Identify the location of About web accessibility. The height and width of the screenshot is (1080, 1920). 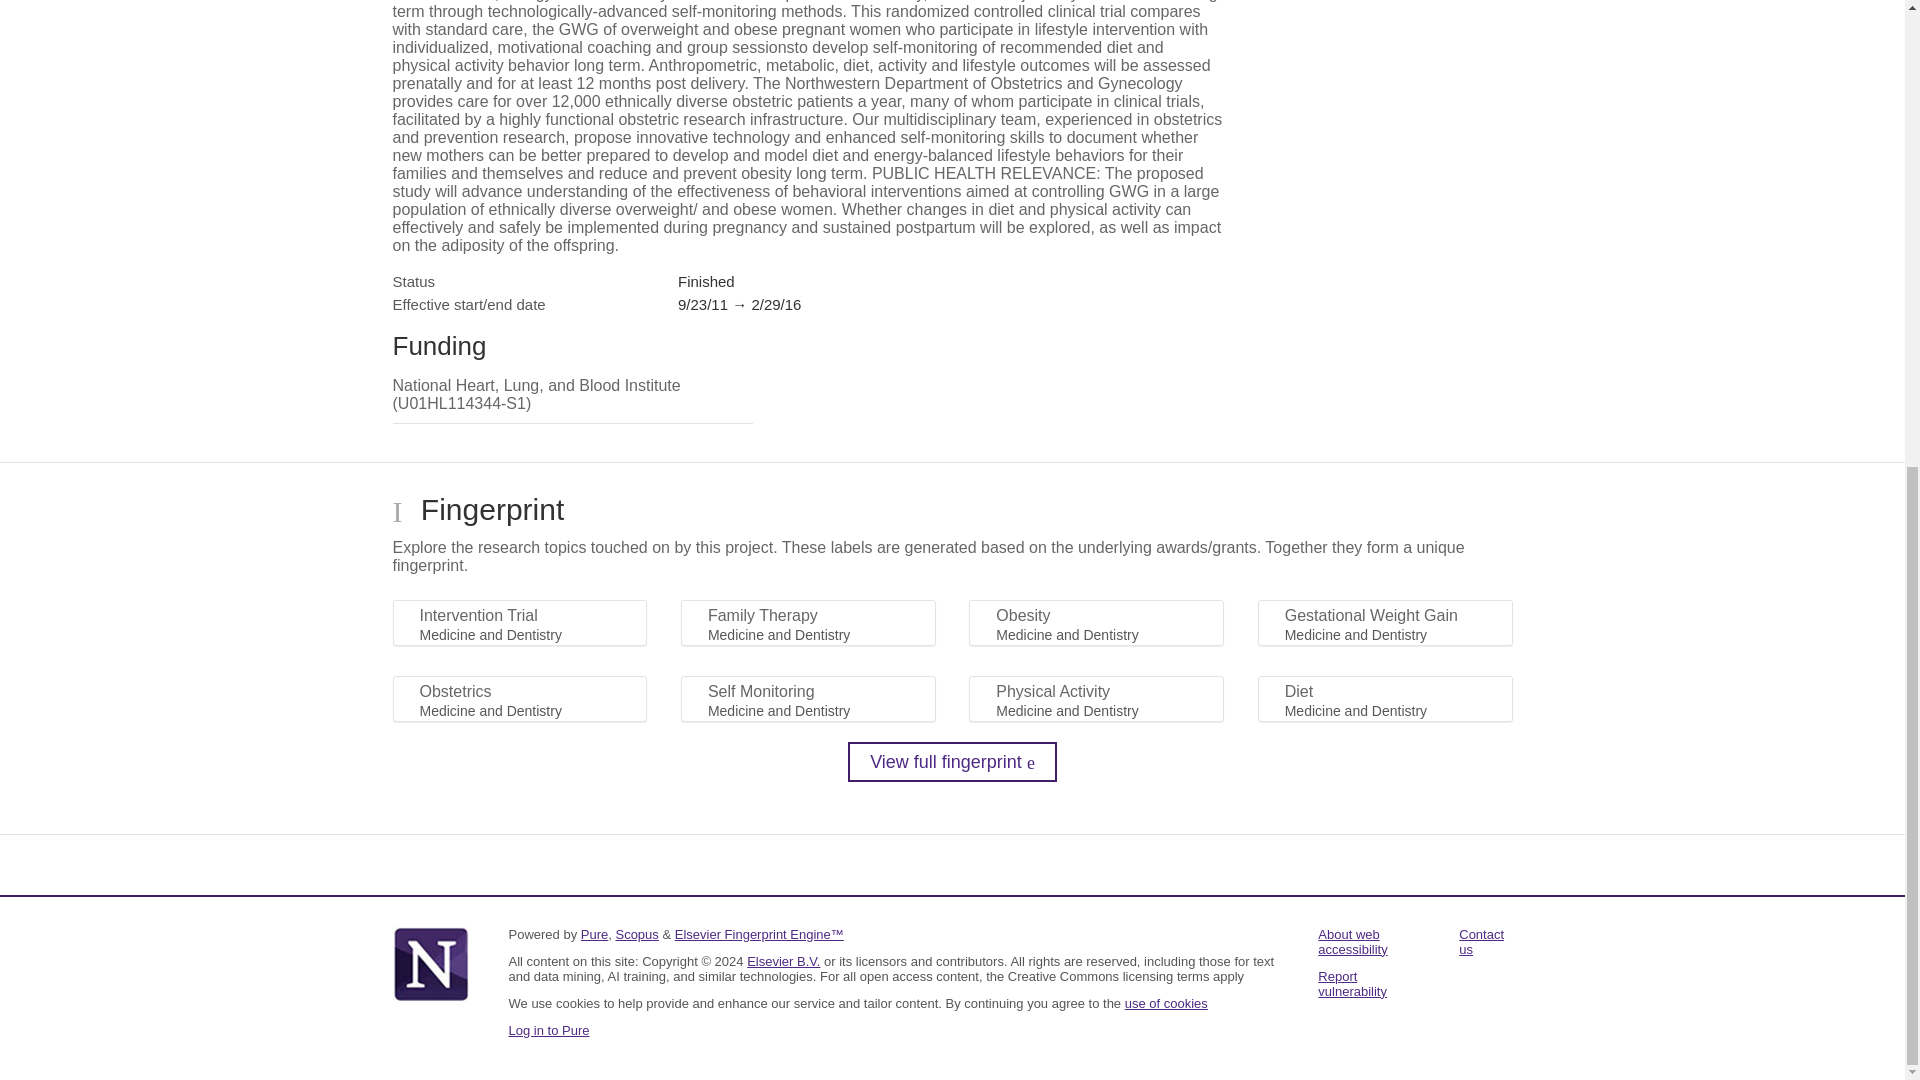
(1352, 941).